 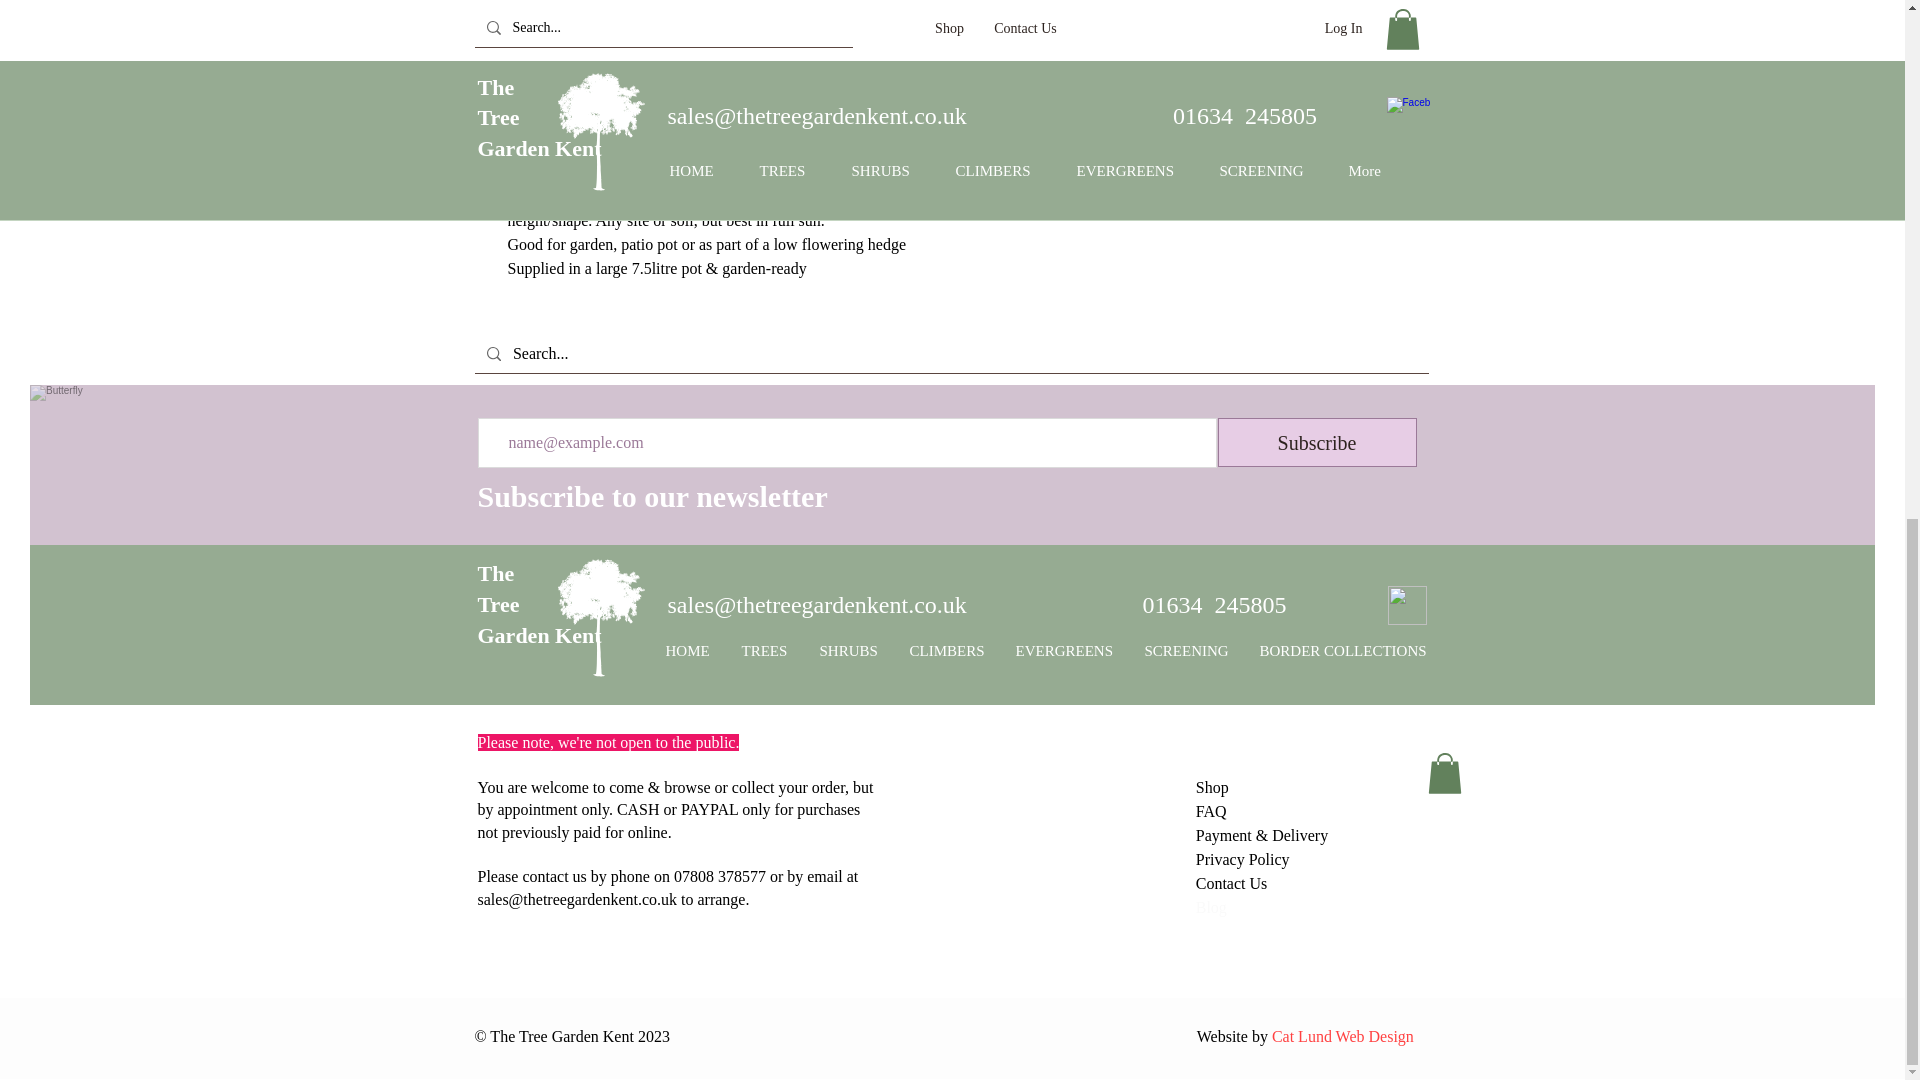 I want to click on EVERGREENS, so click(x=1064, y=652).